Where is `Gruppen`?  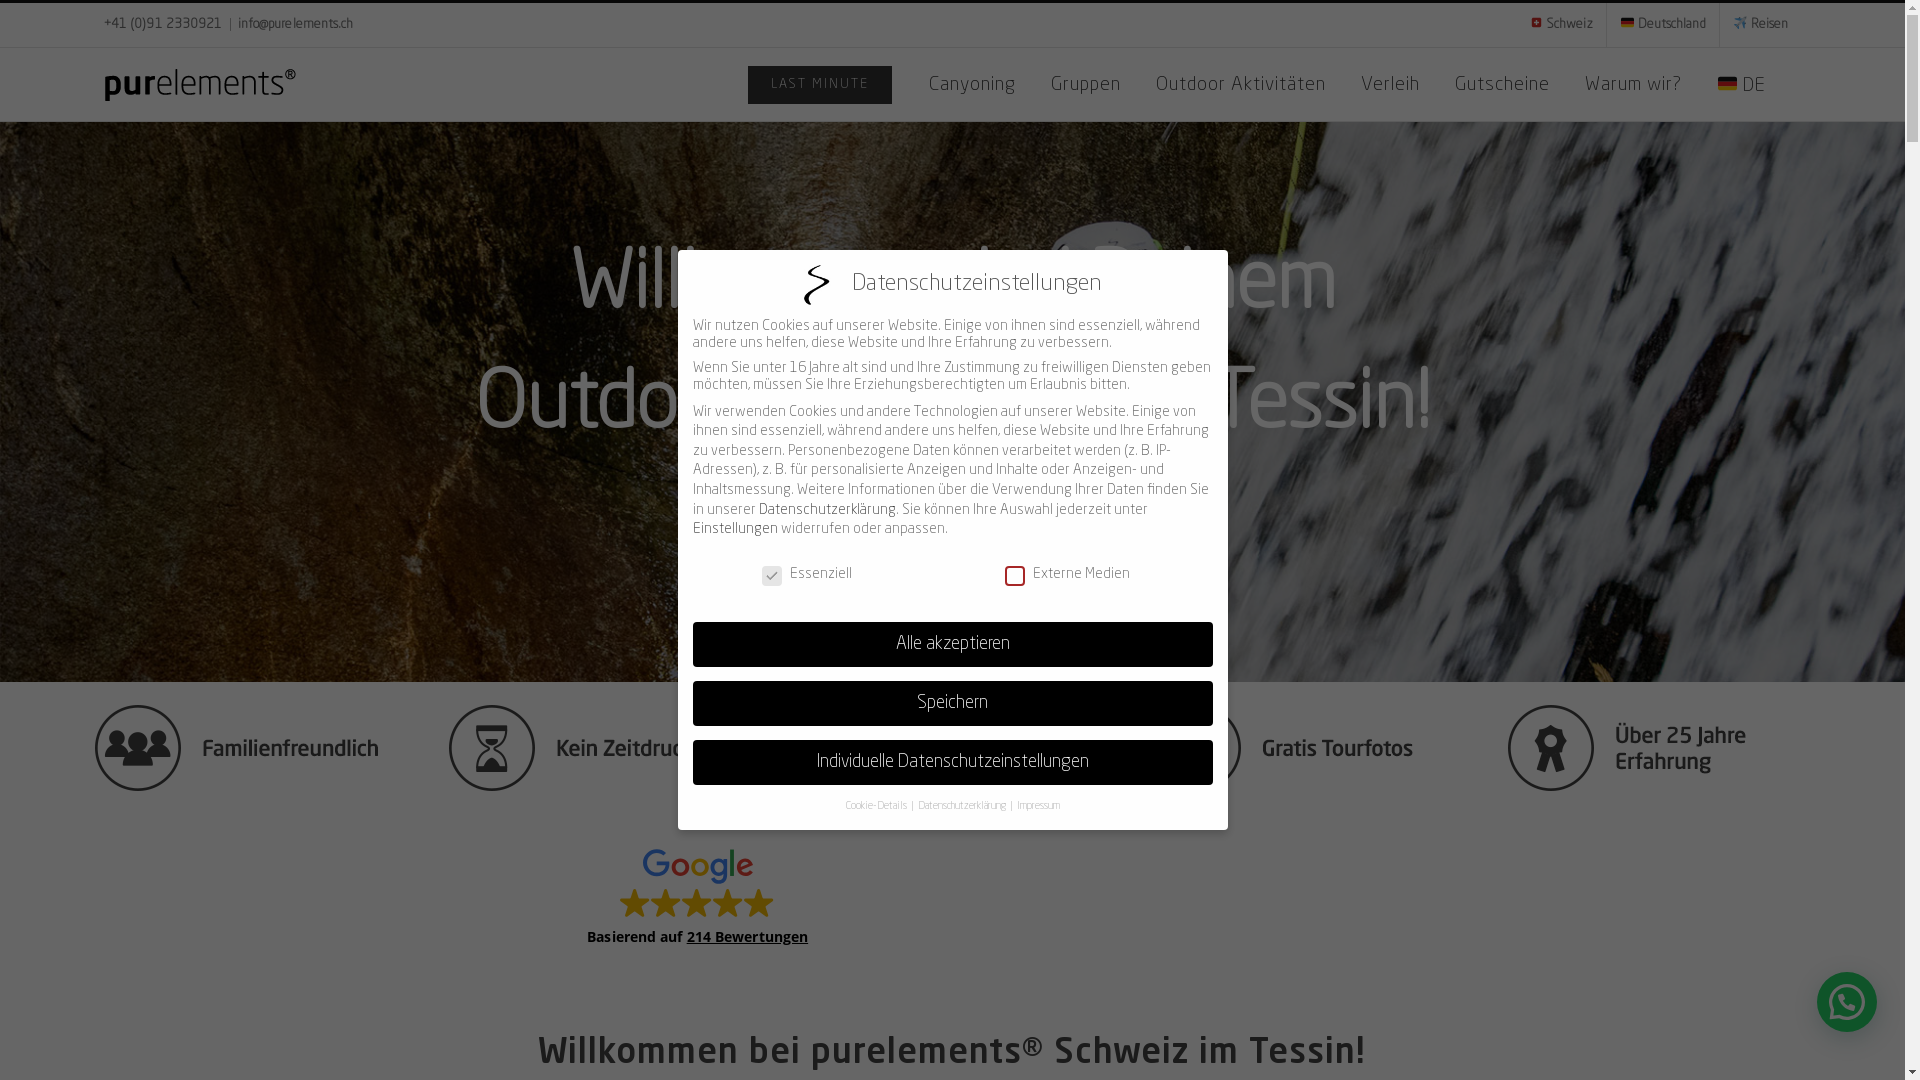 Gruppen is located at coordinates (1086, 84).